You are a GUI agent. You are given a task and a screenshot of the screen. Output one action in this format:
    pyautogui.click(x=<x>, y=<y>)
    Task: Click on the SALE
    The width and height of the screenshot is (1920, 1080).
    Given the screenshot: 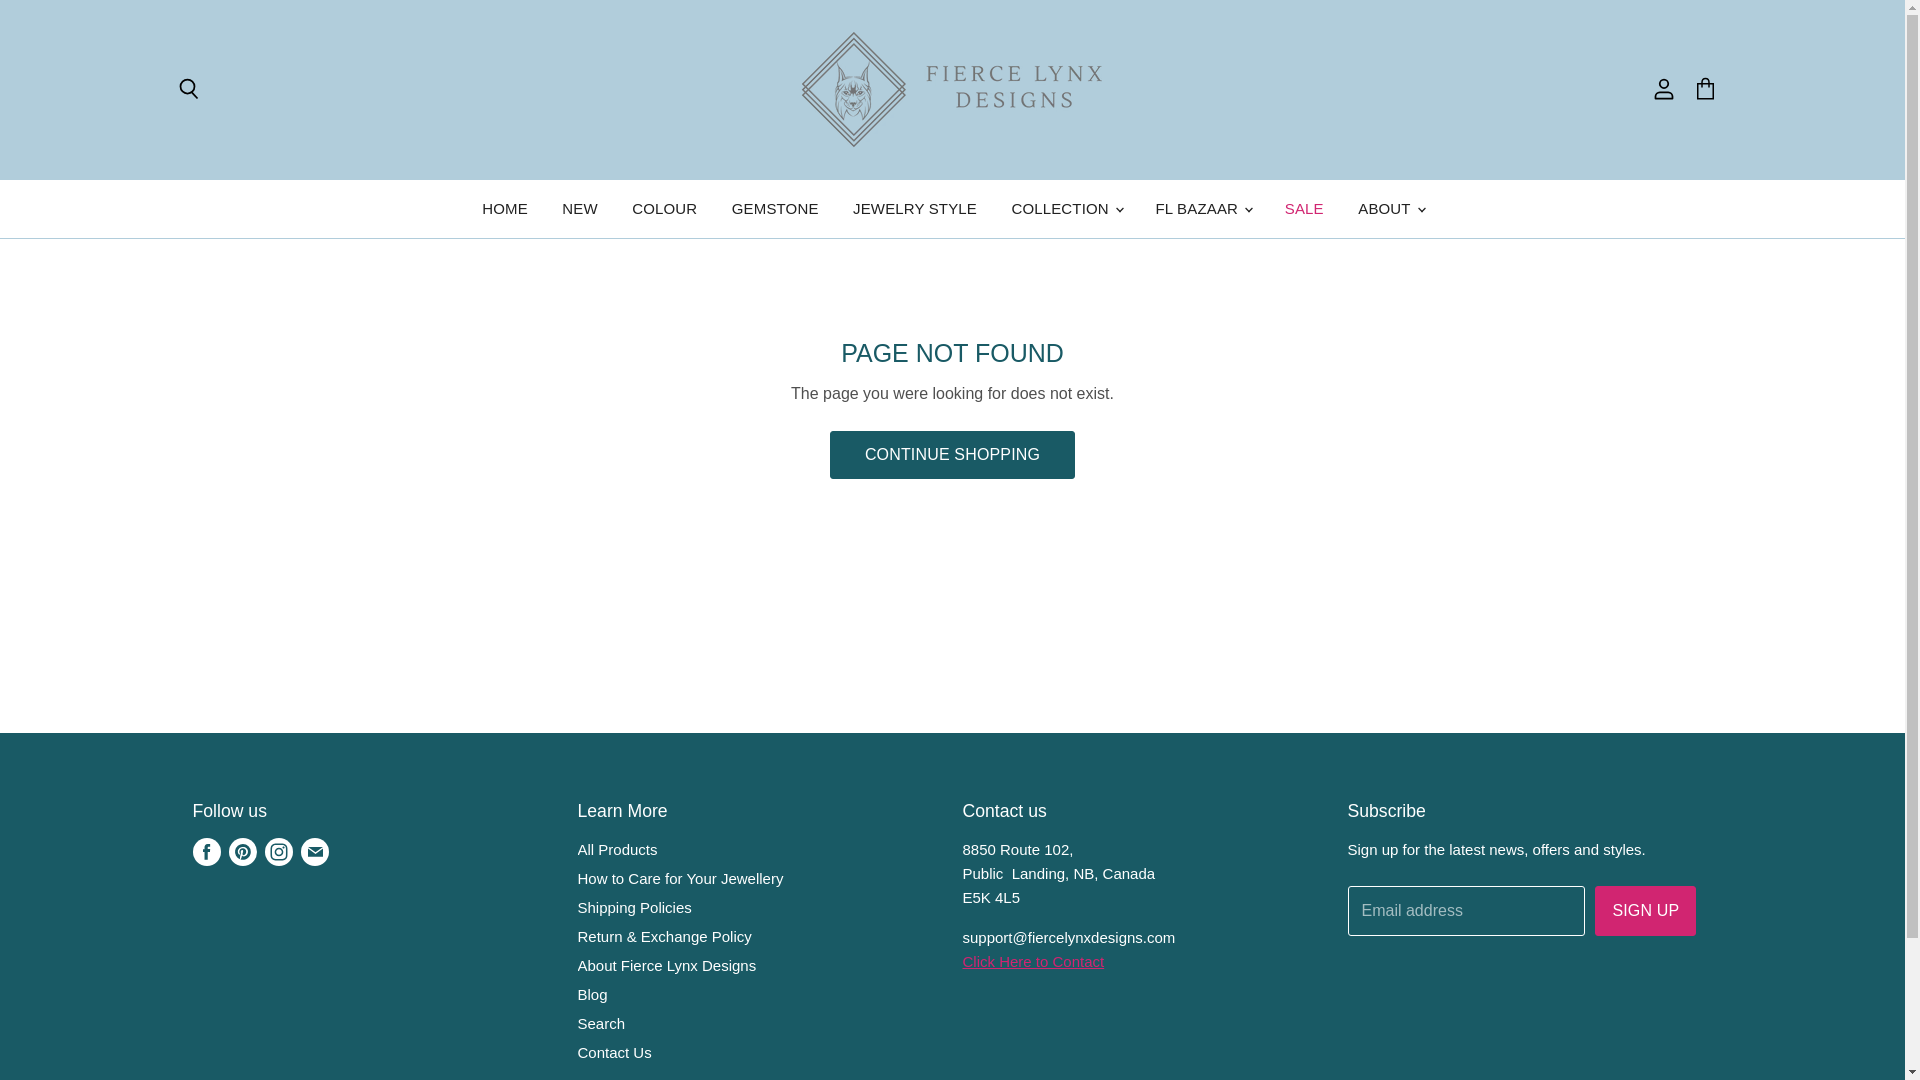 What is the action you would take?
    pyautogui.click(x=1304, y=208)
    